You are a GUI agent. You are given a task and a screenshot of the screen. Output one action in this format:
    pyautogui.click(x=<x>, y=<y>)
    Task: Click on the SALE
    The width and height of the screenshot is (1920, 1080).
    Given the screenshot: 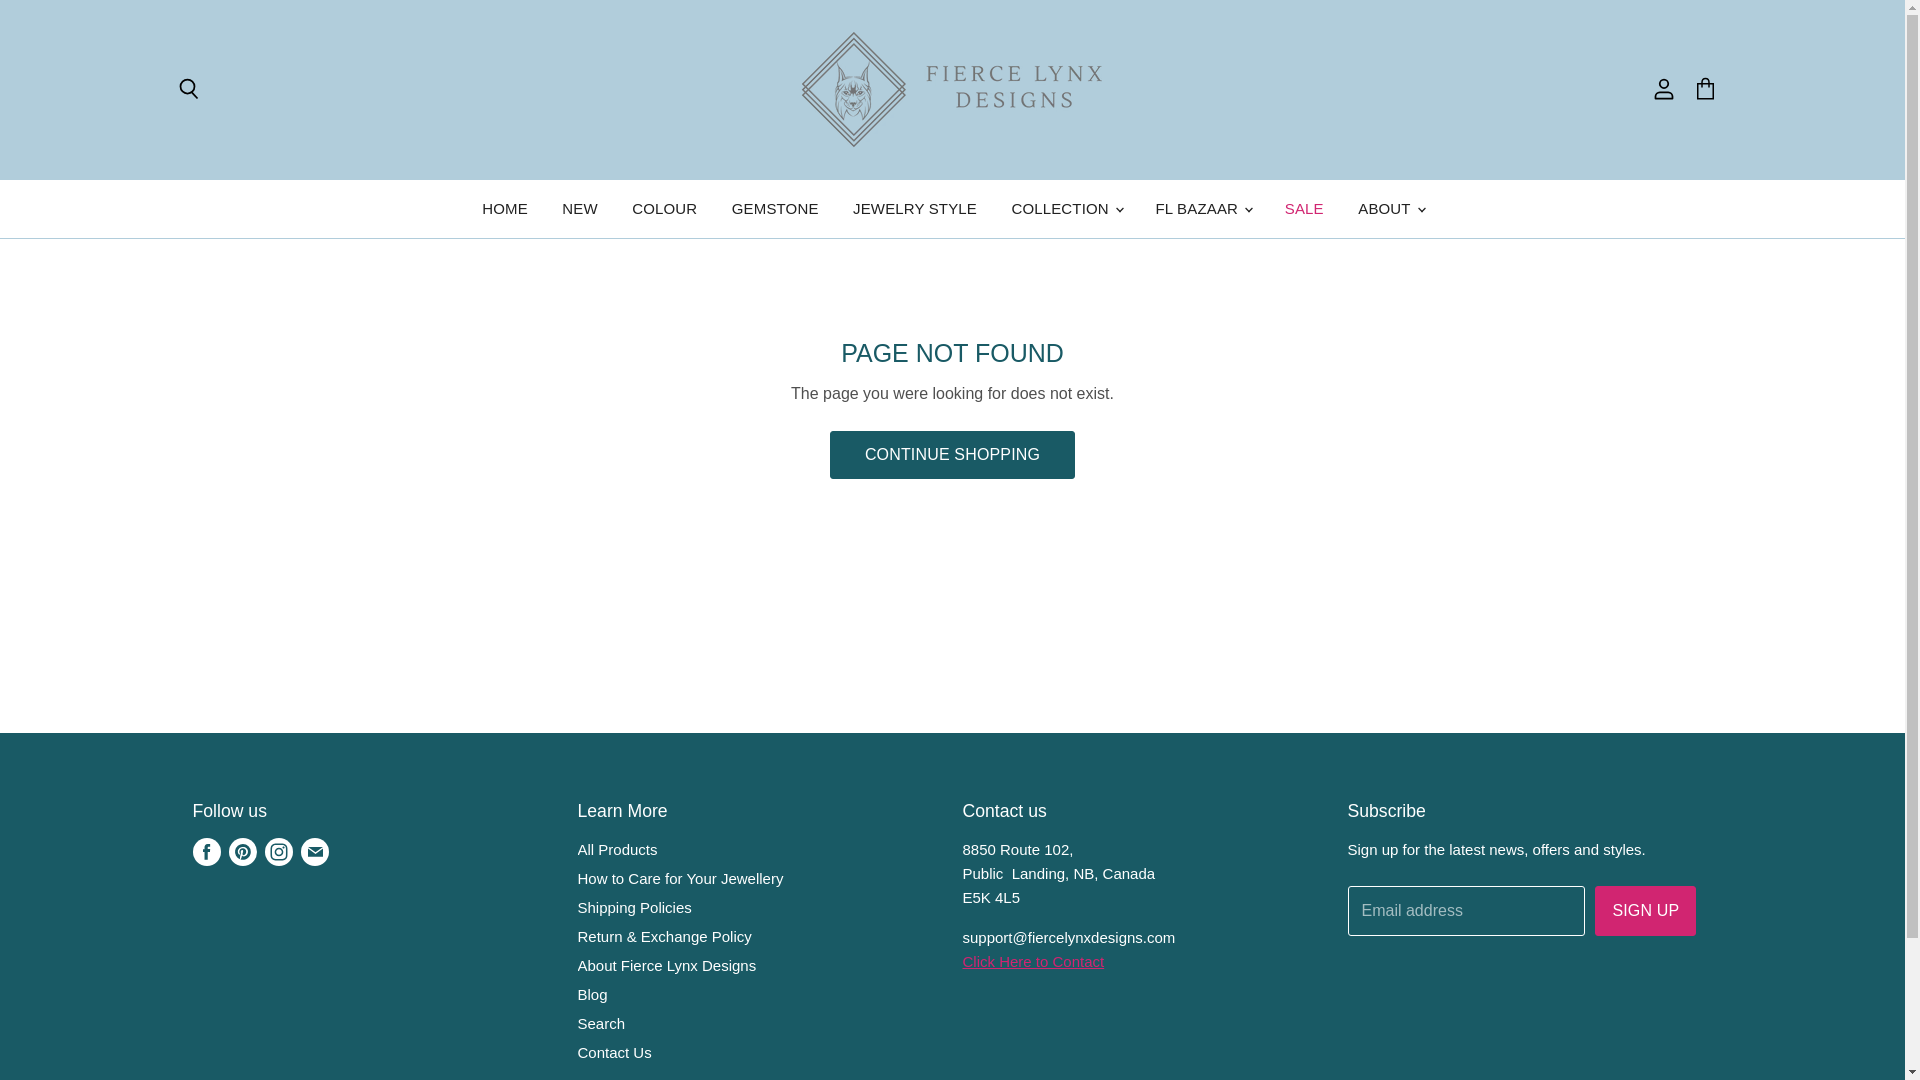 What is the action you would take?
    pyautogui.click(x=1304, y=208)
    